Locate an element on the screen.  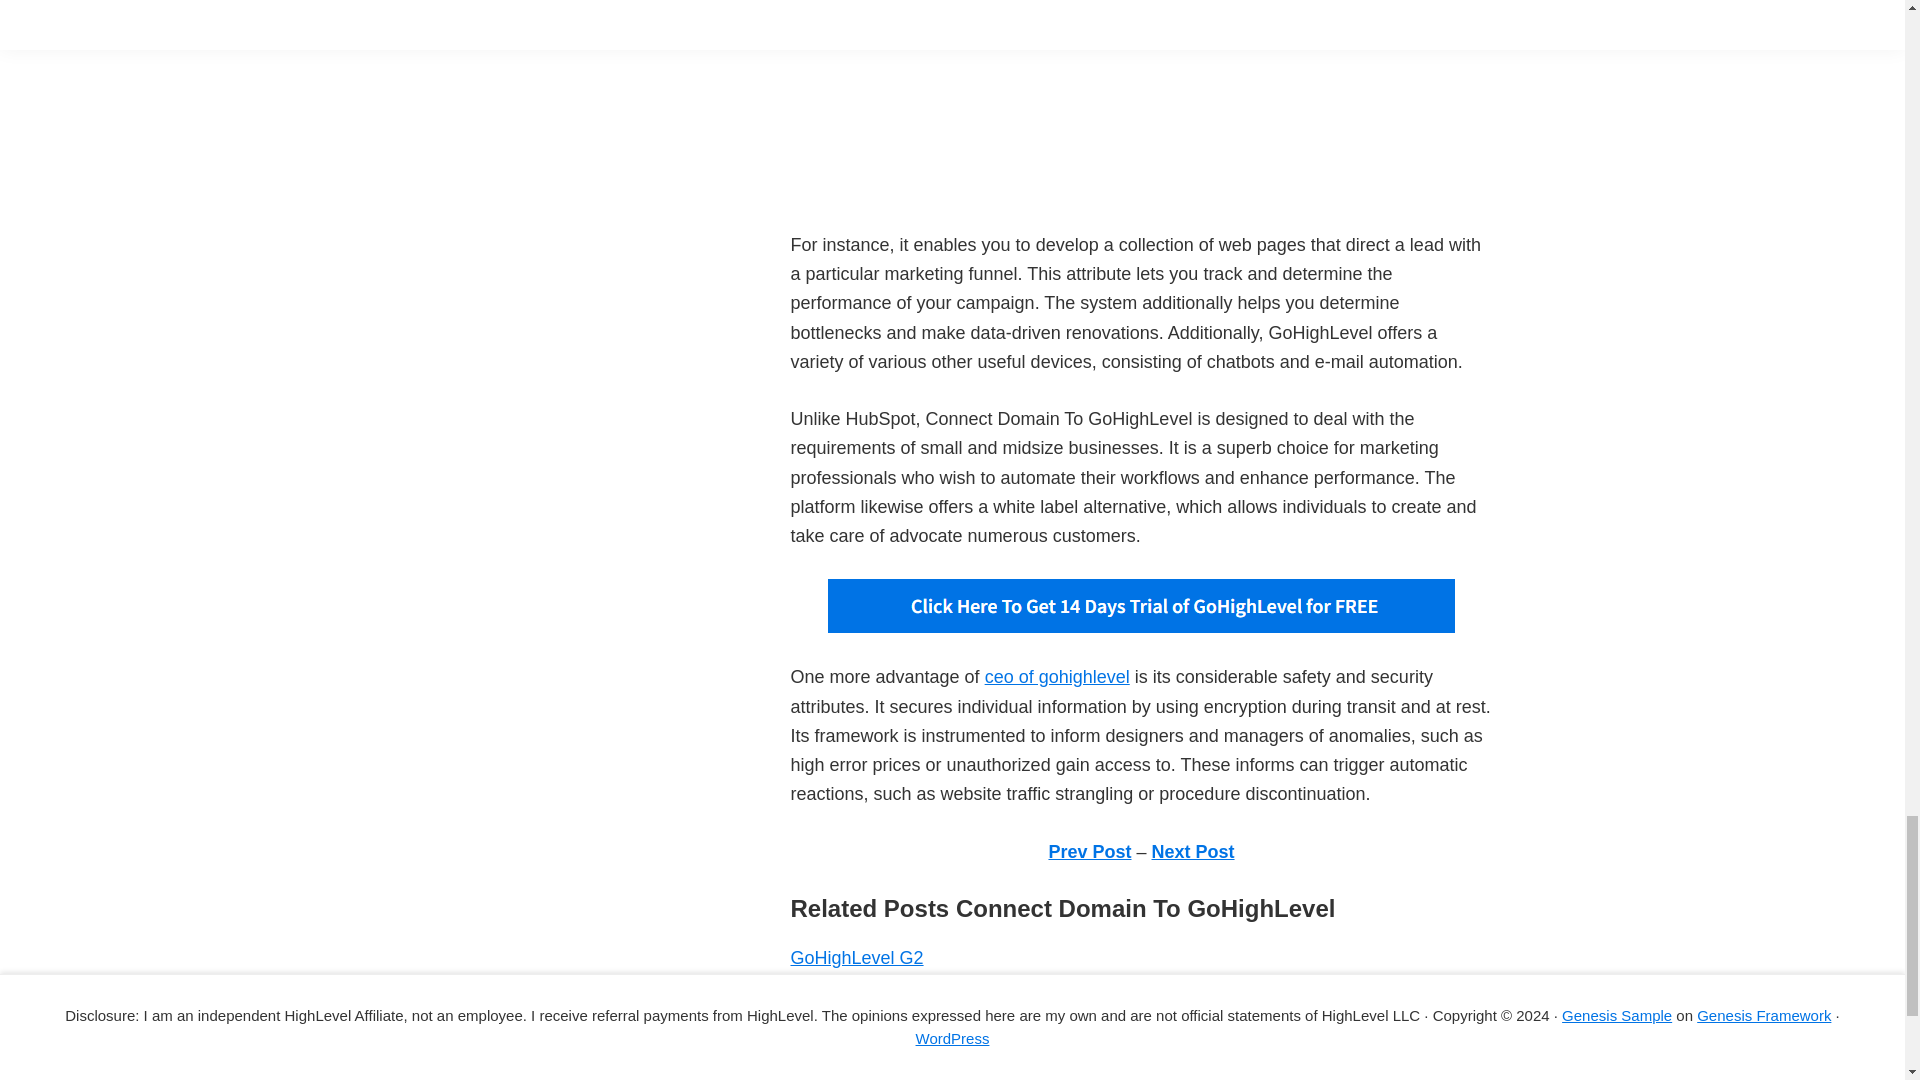
GoHighLevel Ideas is located at coordinates (866, 1072).